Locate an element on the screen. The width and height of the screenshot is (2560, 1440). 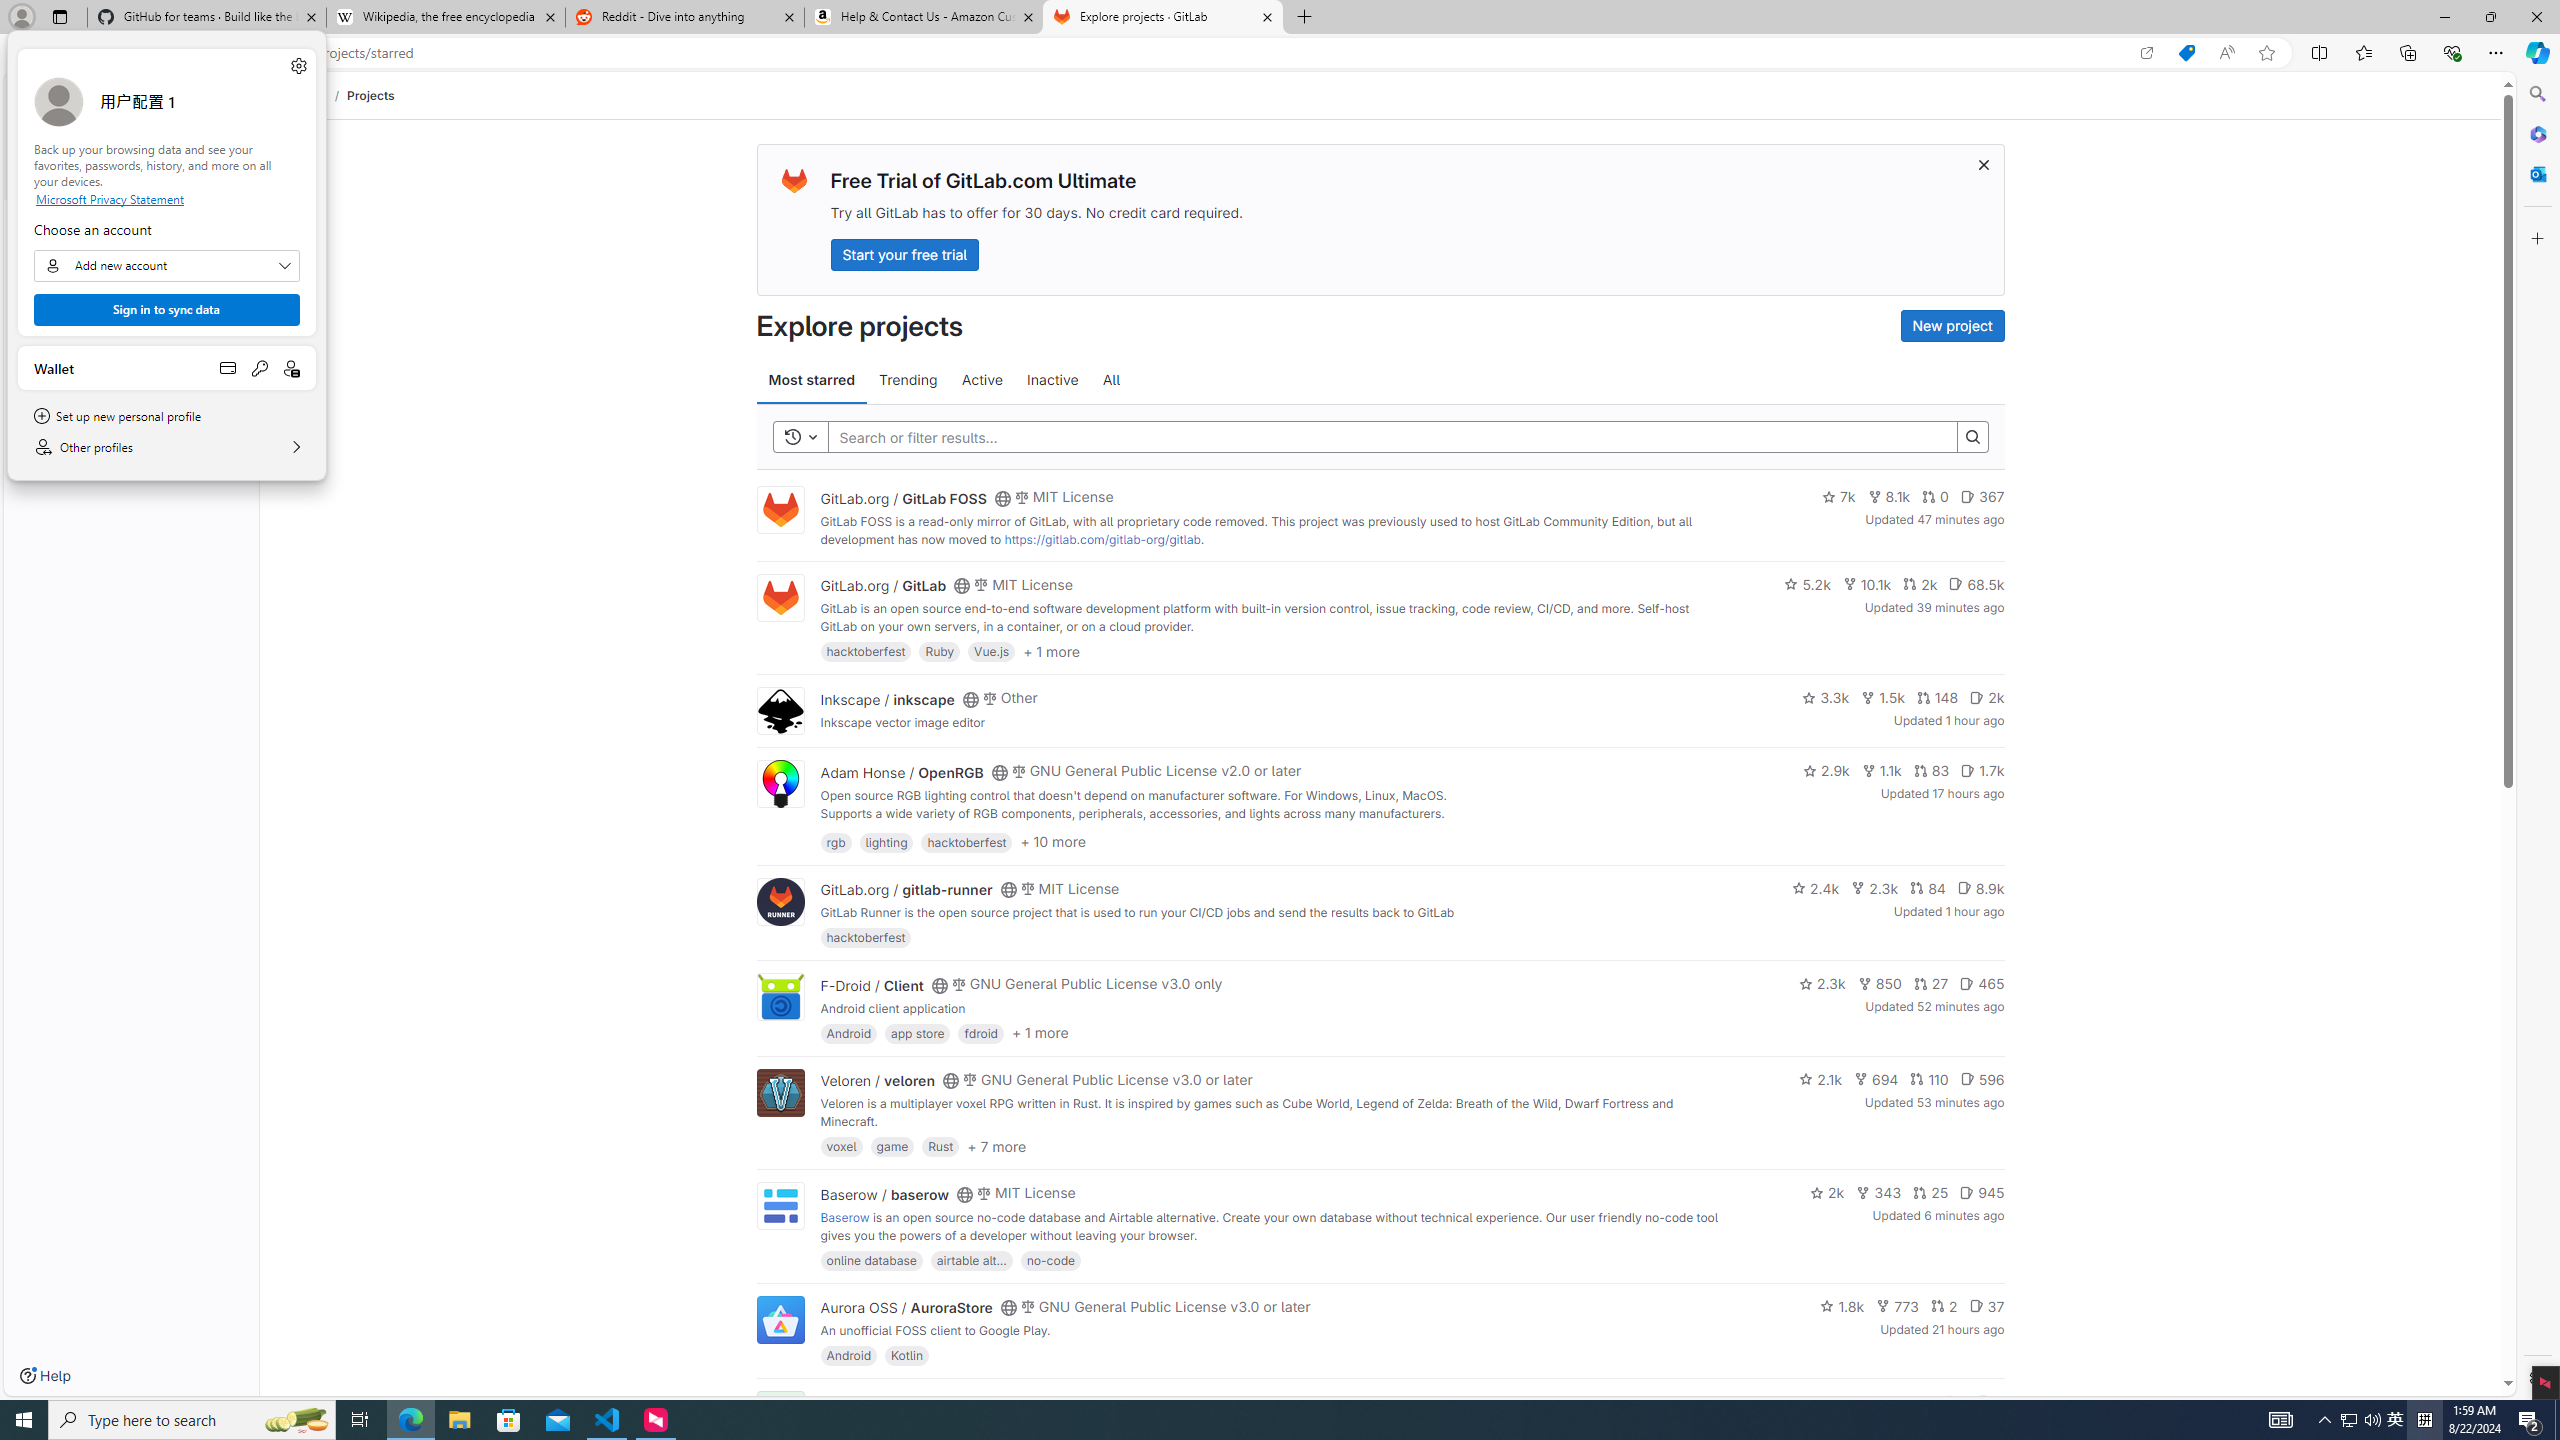
Set up new personal profile is located at coordinates (166, 416).